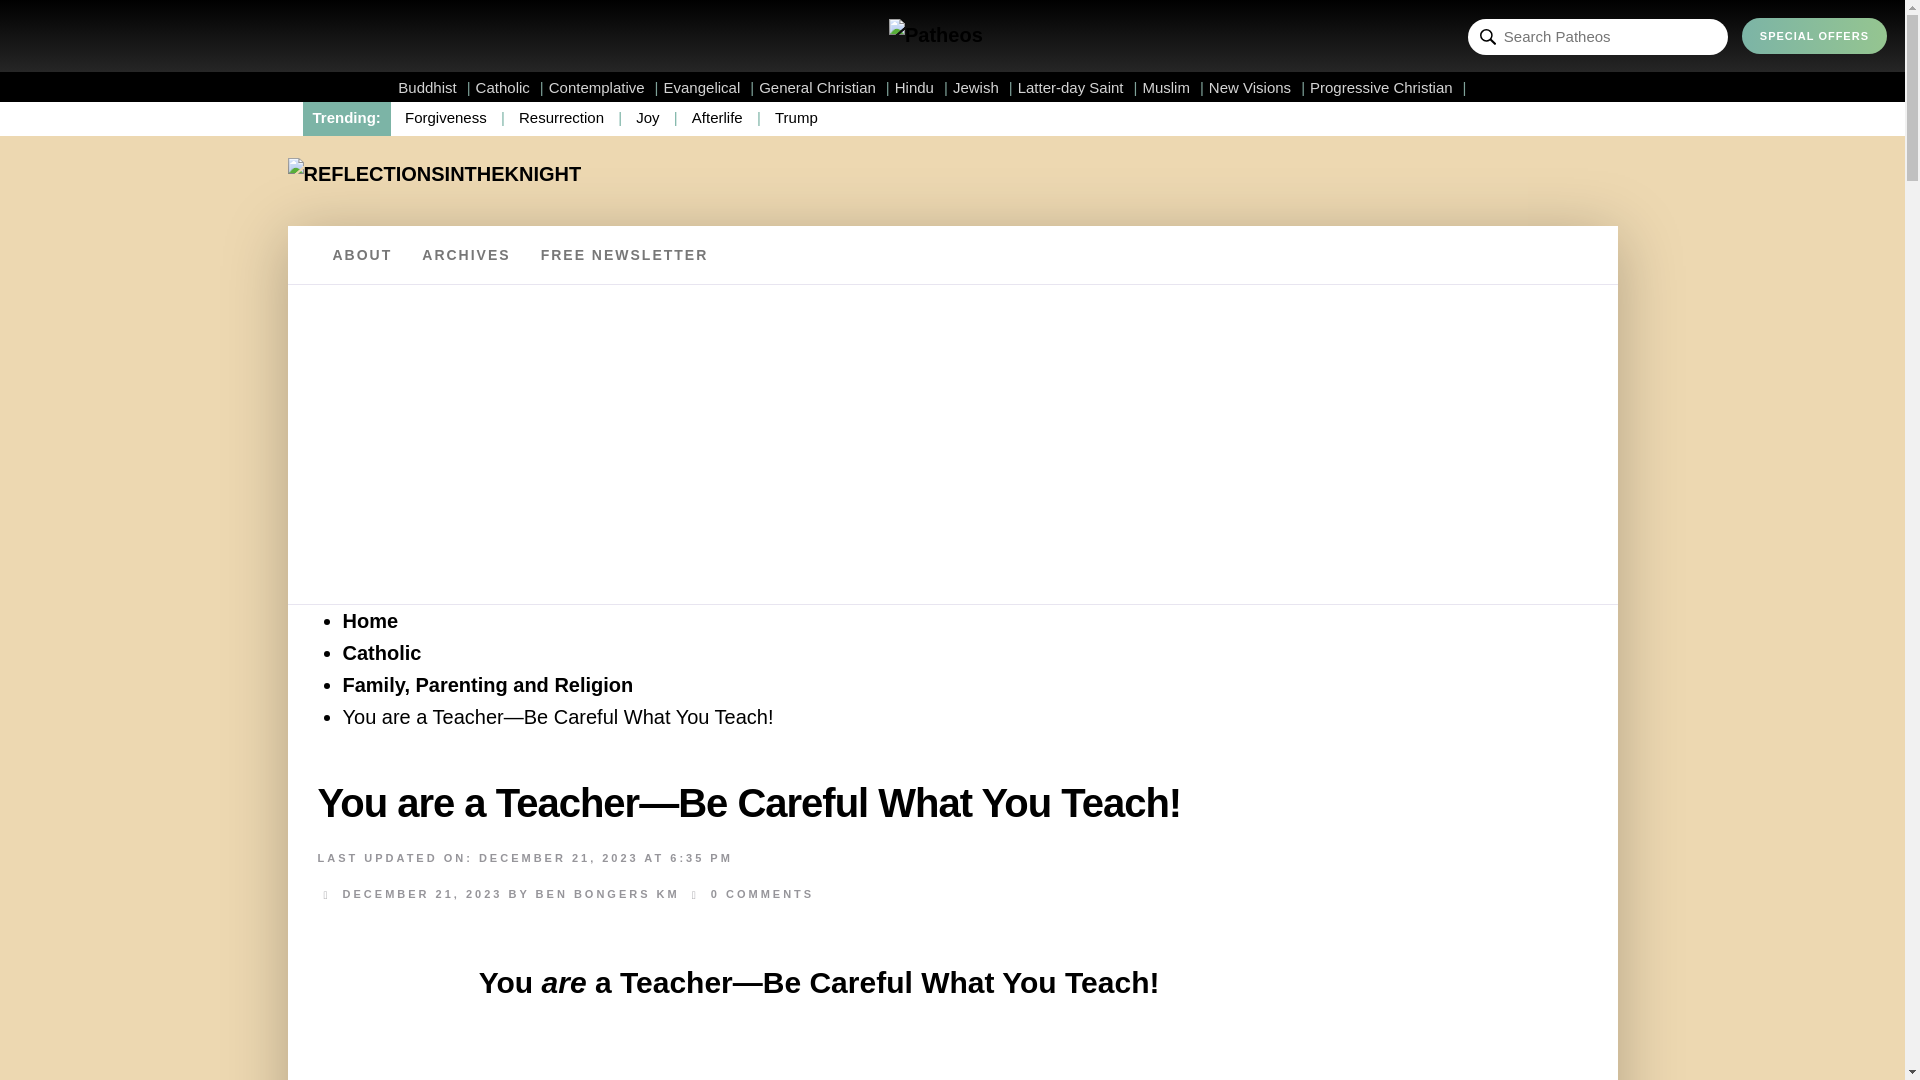  I want to click on Jewish, so click(982, 87).